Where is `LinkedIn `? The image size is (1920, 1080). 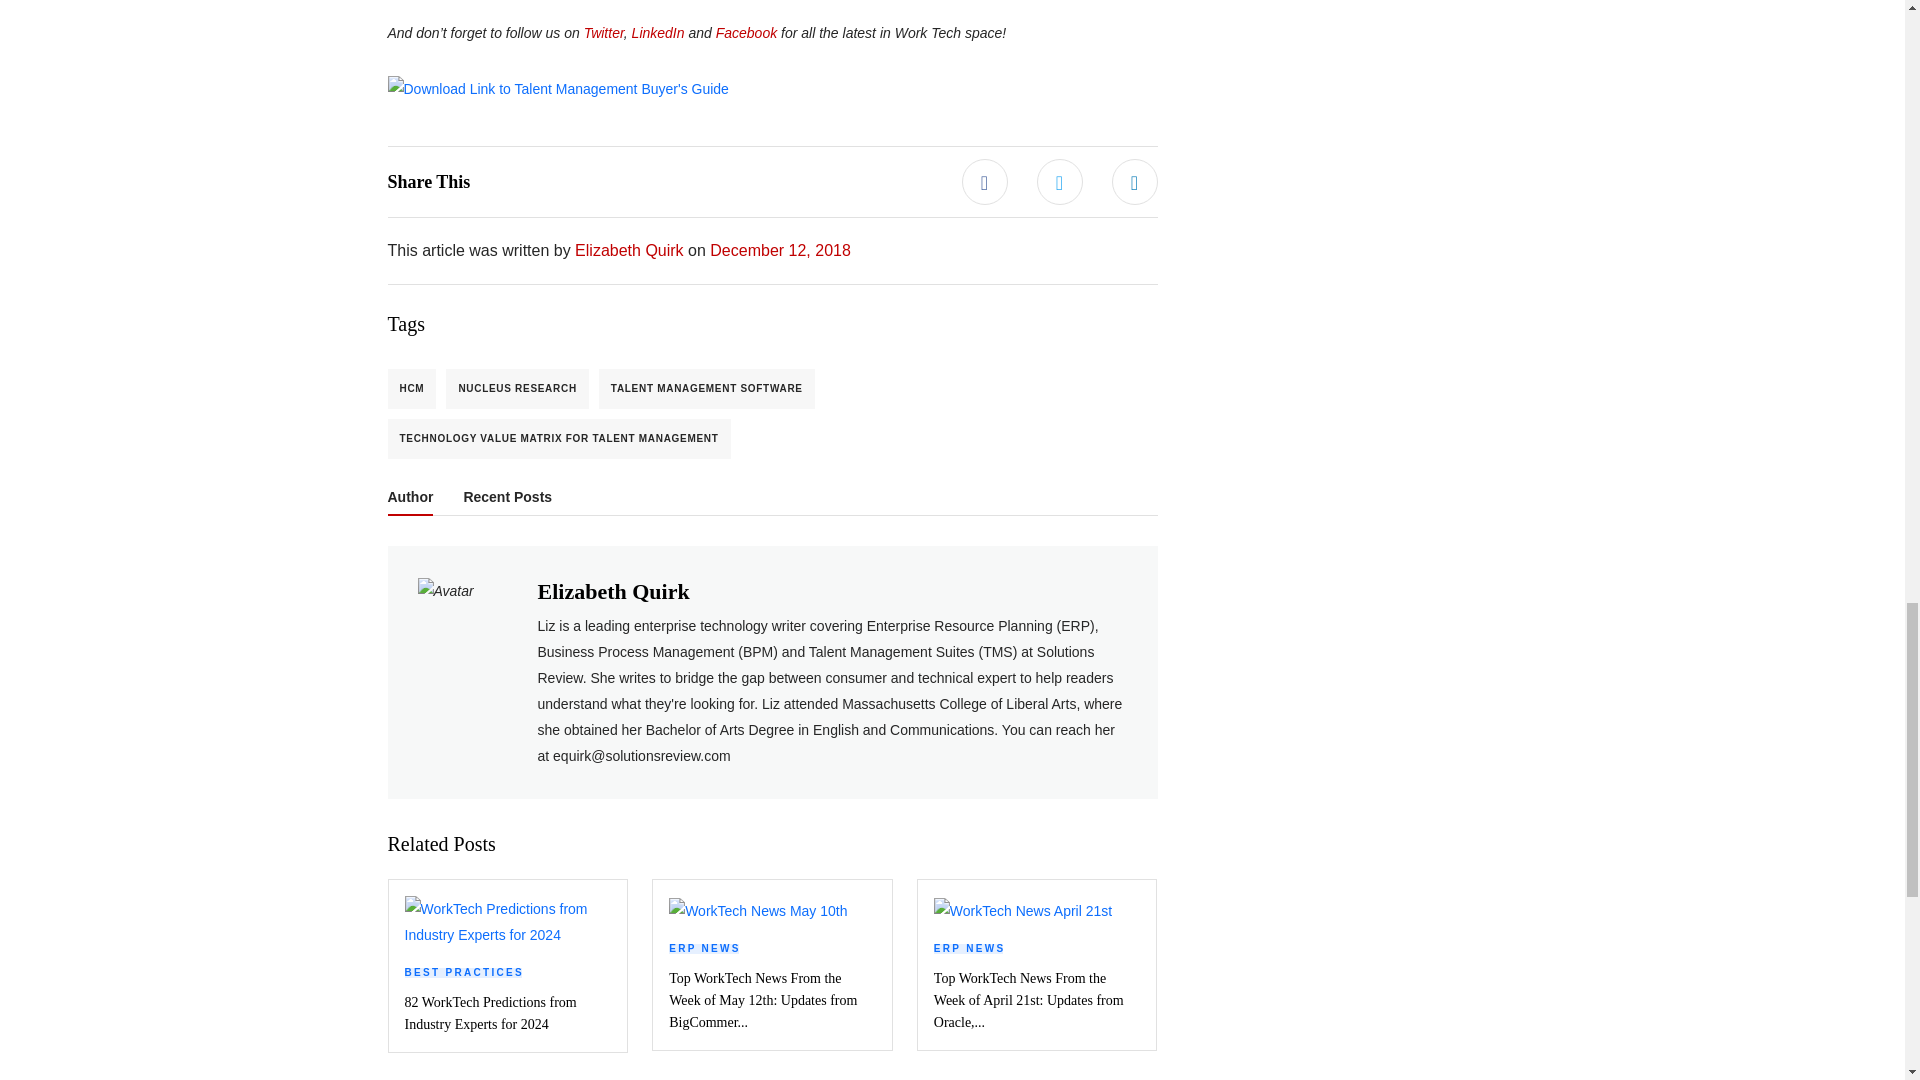 LinkedIn  is located at coordinates (660, 32).